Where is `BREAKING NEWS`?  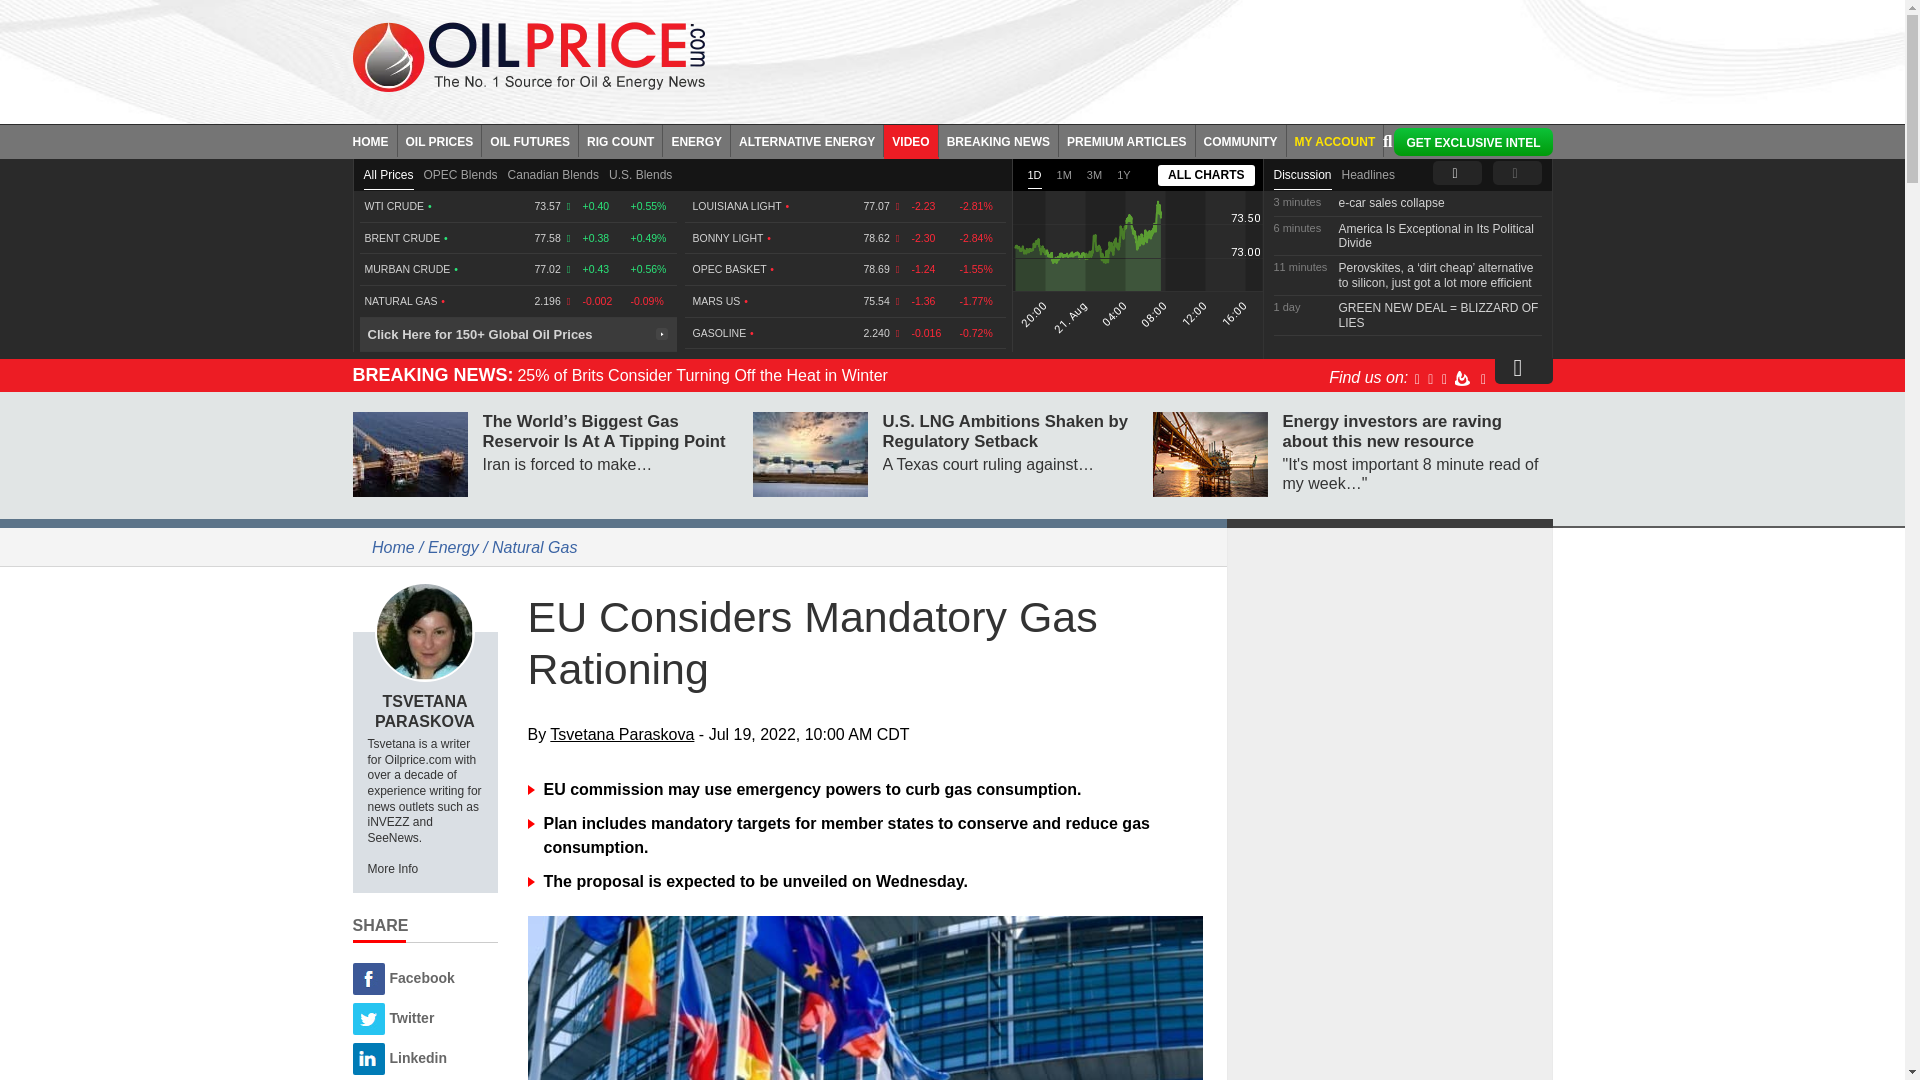
BREAKING NEWS is located at coordinates (998, 140).